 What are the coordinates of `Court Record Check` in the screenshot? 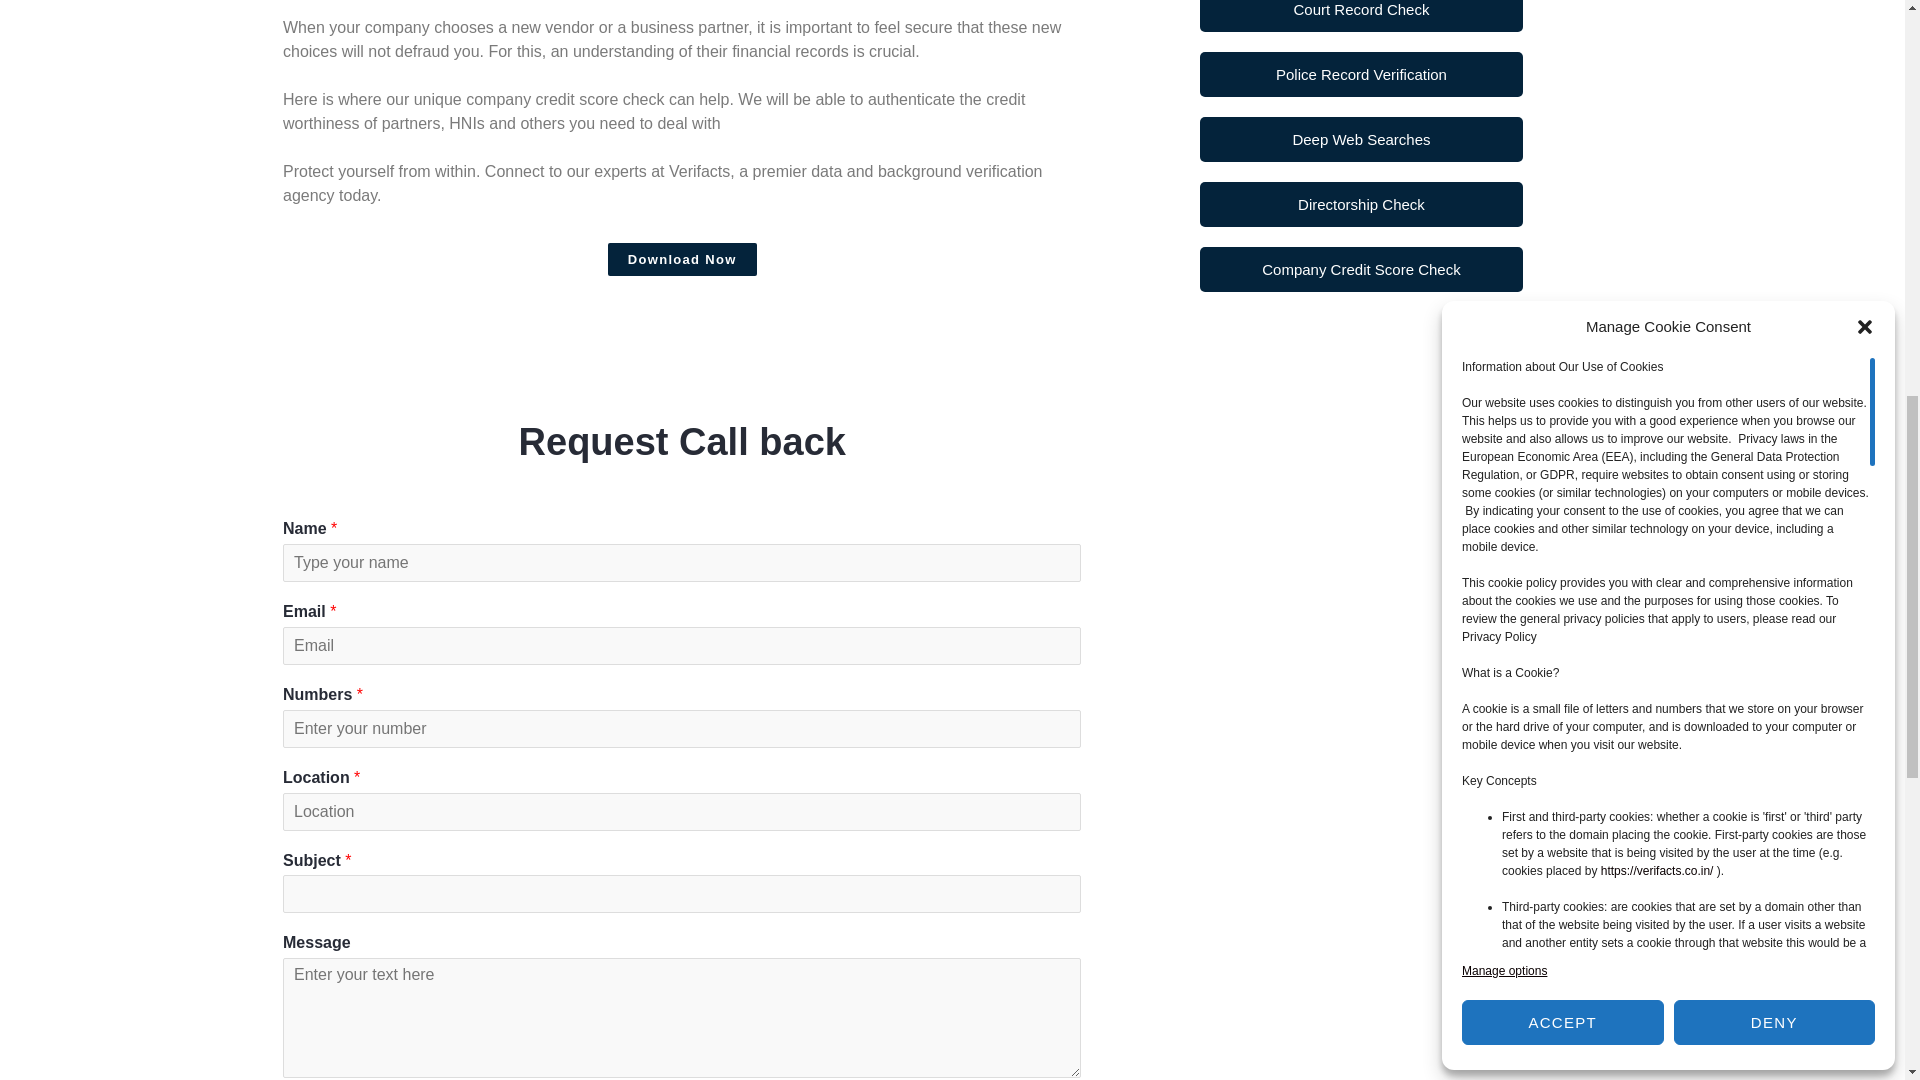 It's located at (1361, 16).